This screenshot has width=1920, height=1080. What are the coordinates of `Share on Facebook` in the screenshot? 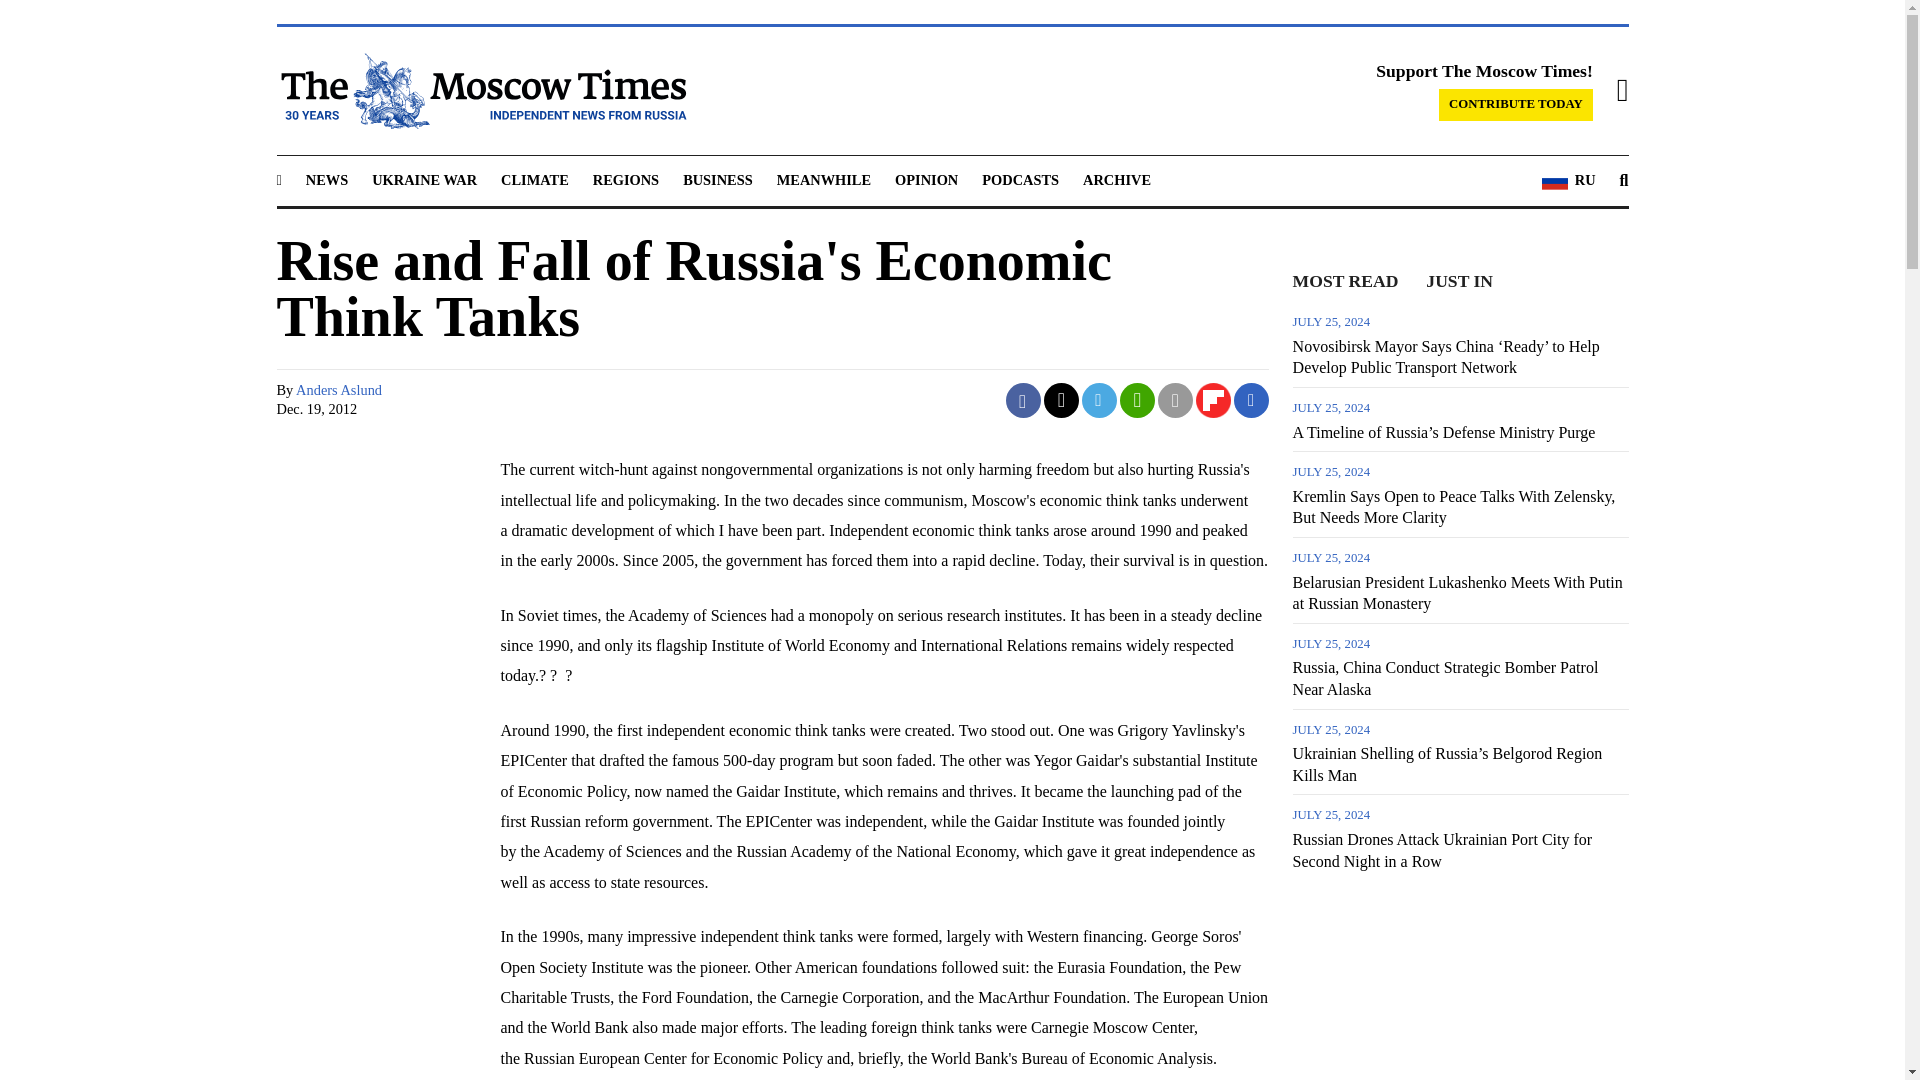 It's located at (1023, 400).